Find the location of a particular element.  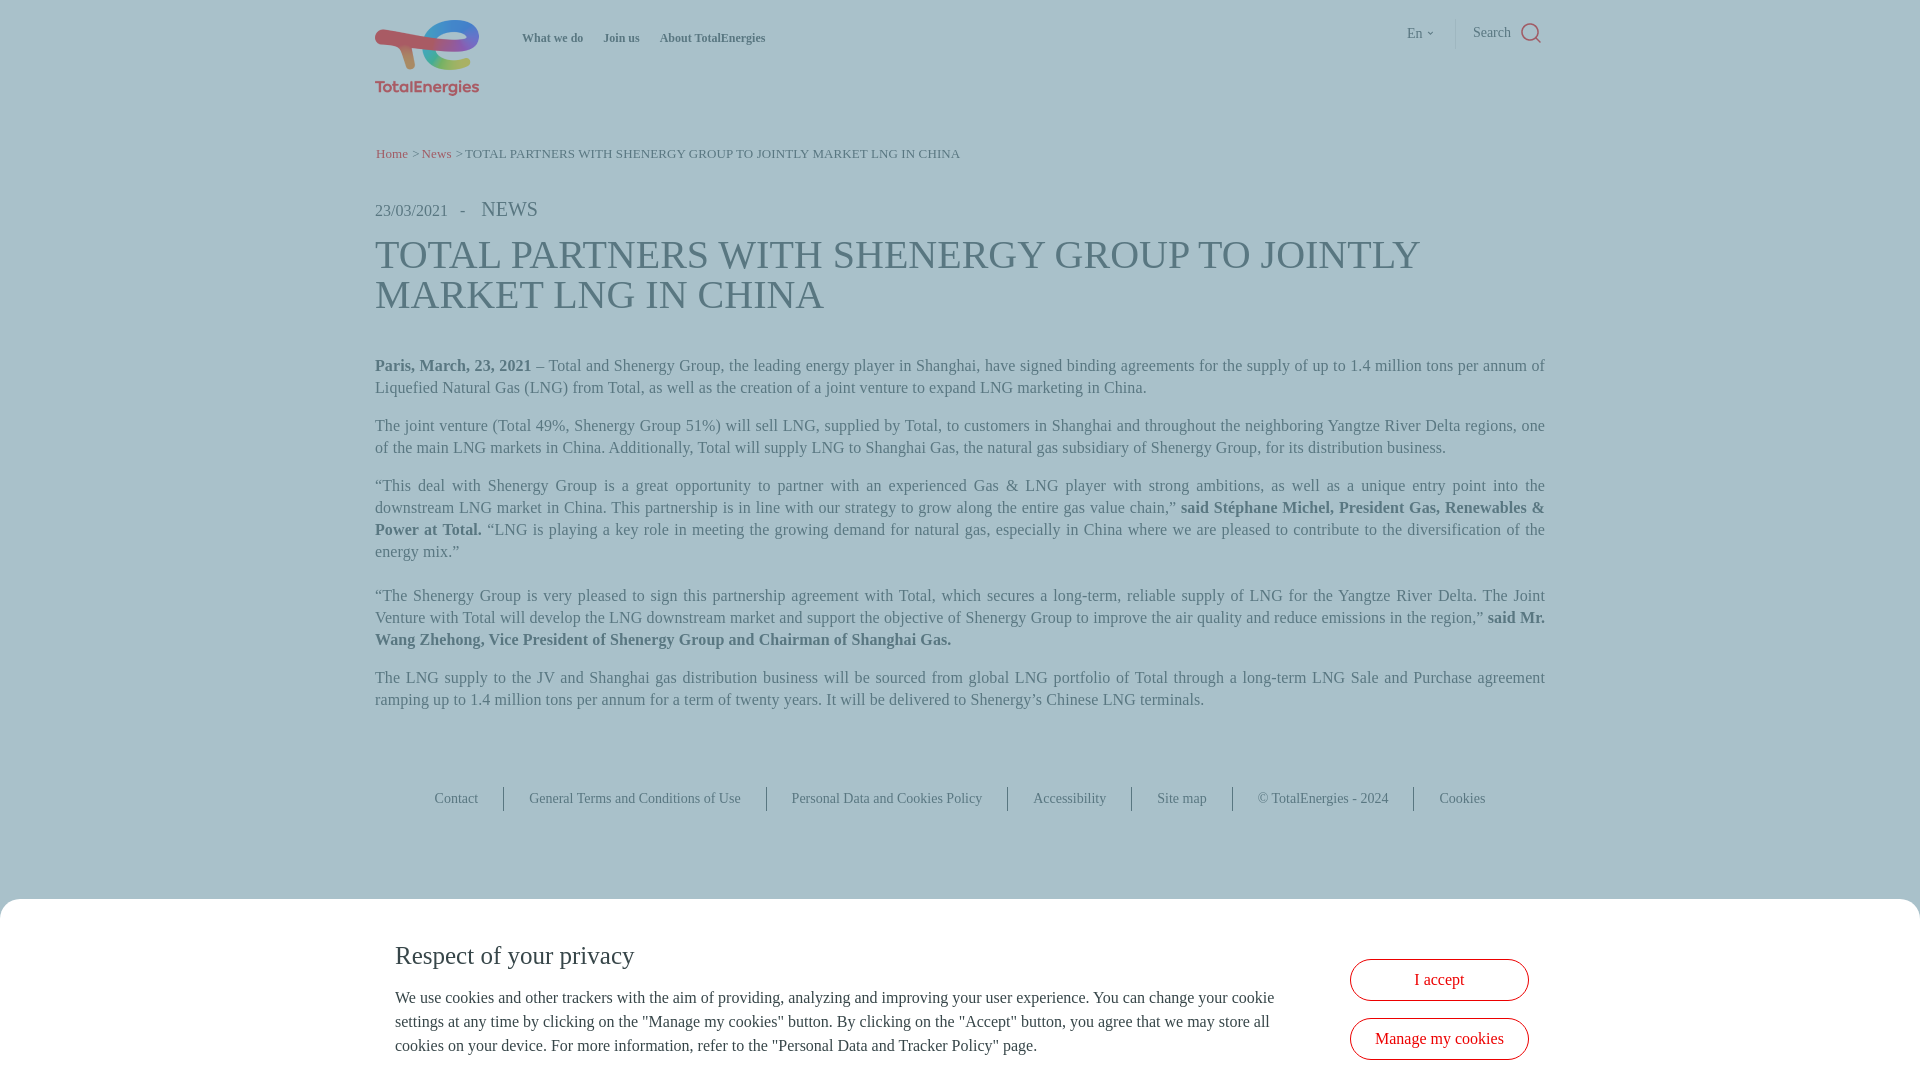

En is located at coordinates (1424, 34).